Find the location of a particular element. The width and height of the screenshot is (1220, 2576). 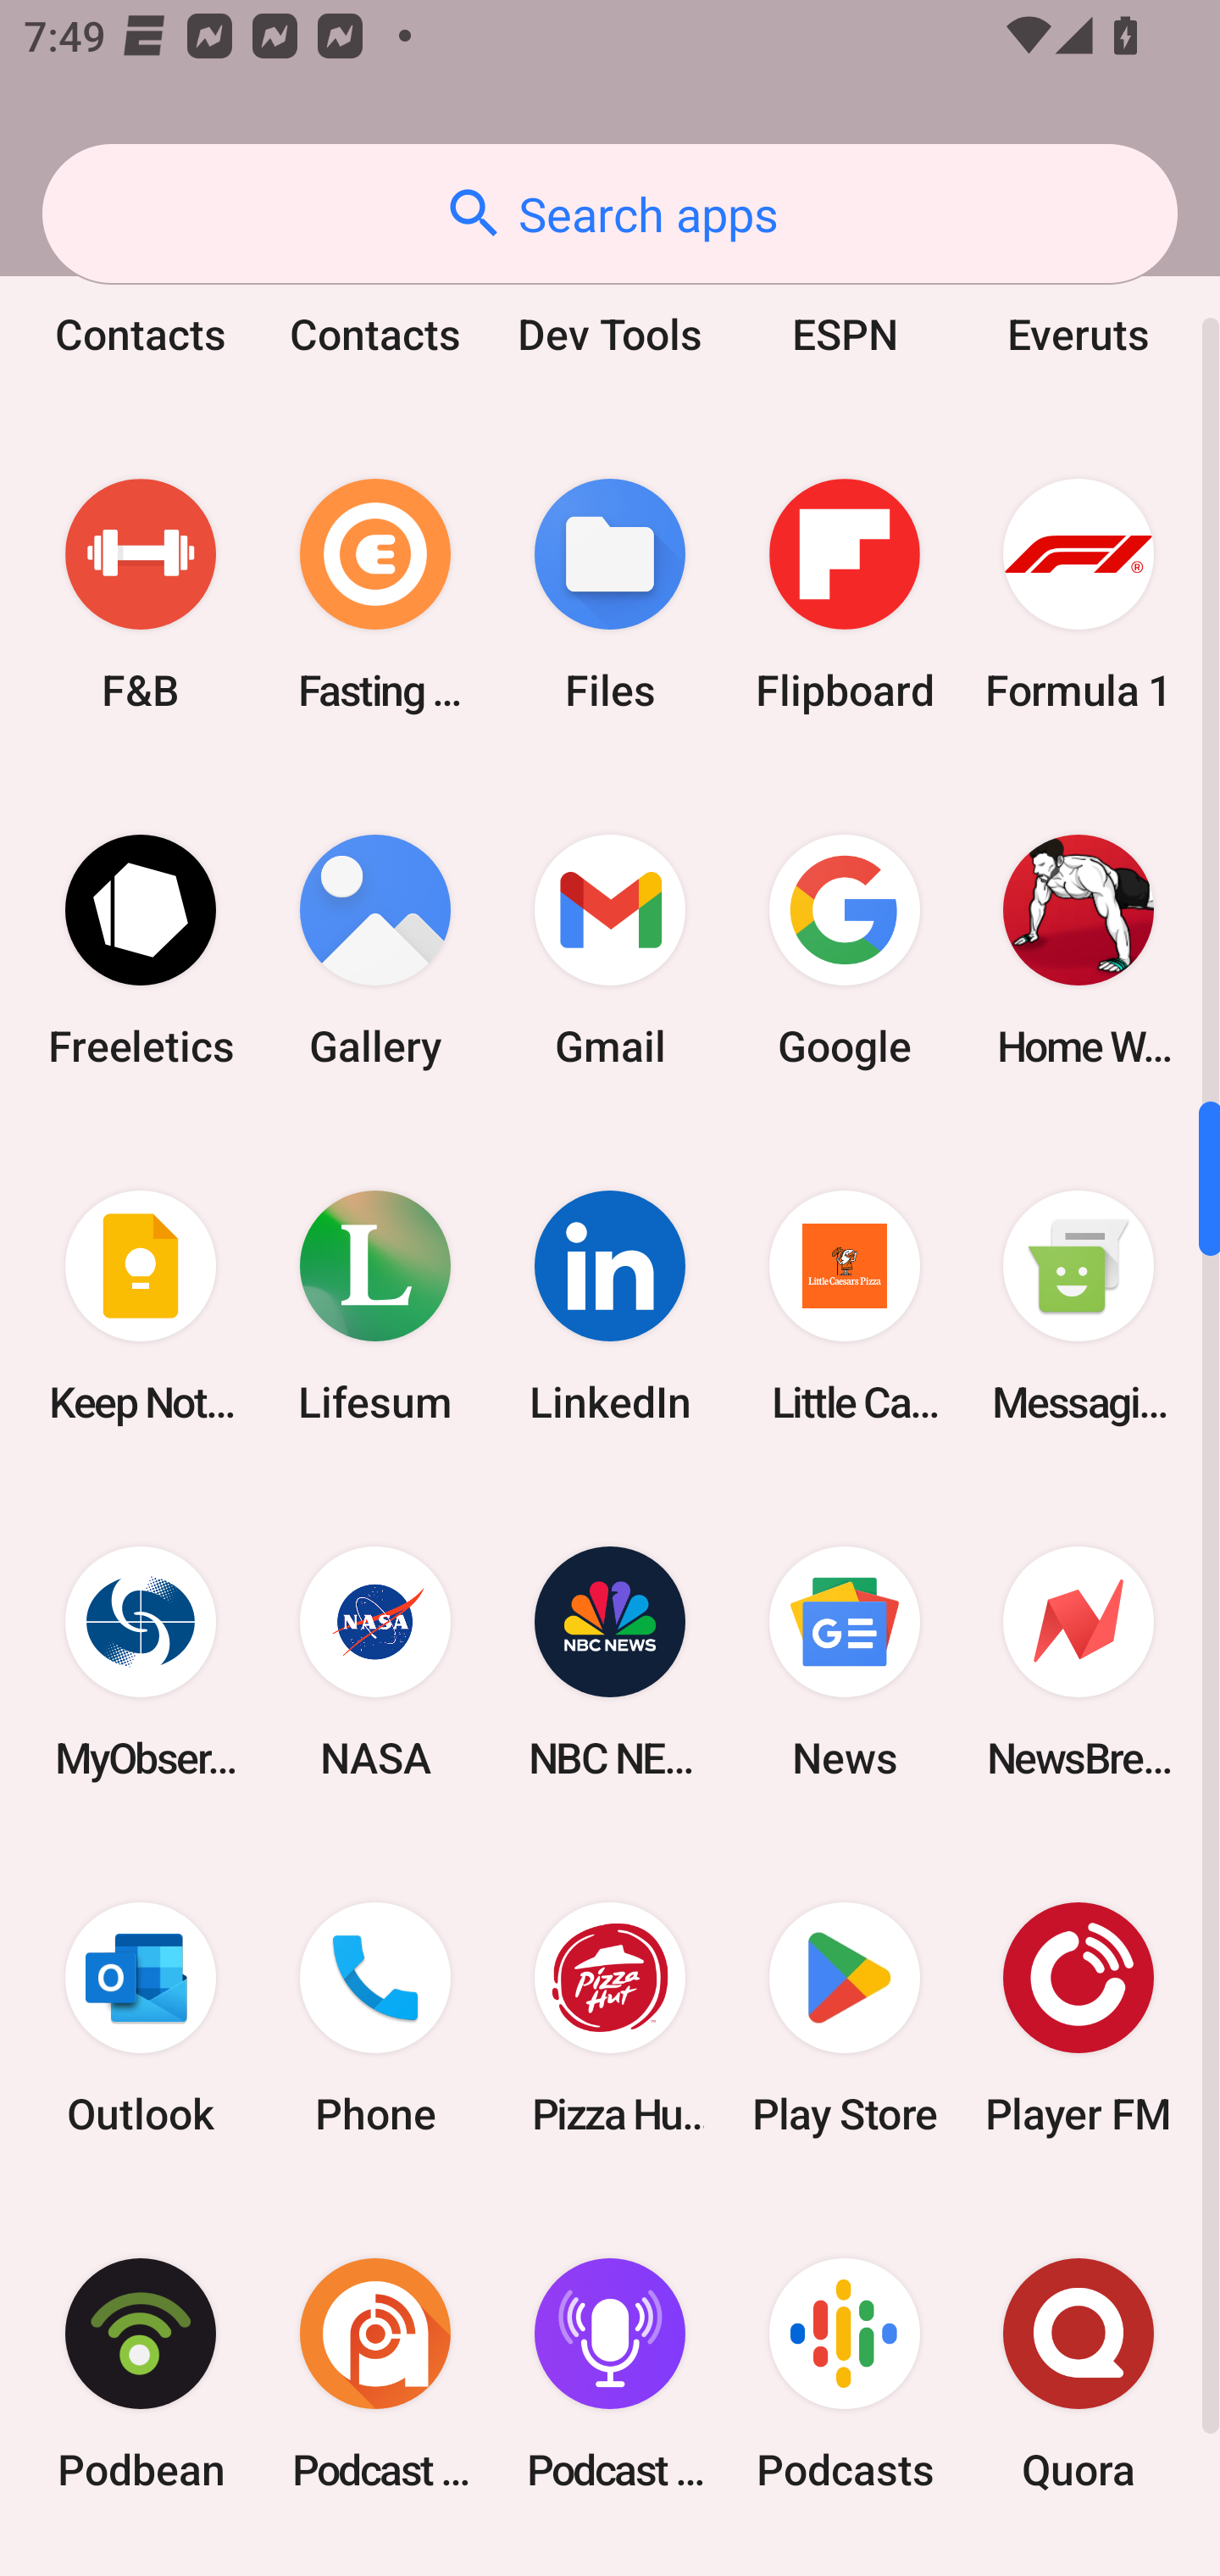

NBC NEWS is located at coordinates (610, 1661).